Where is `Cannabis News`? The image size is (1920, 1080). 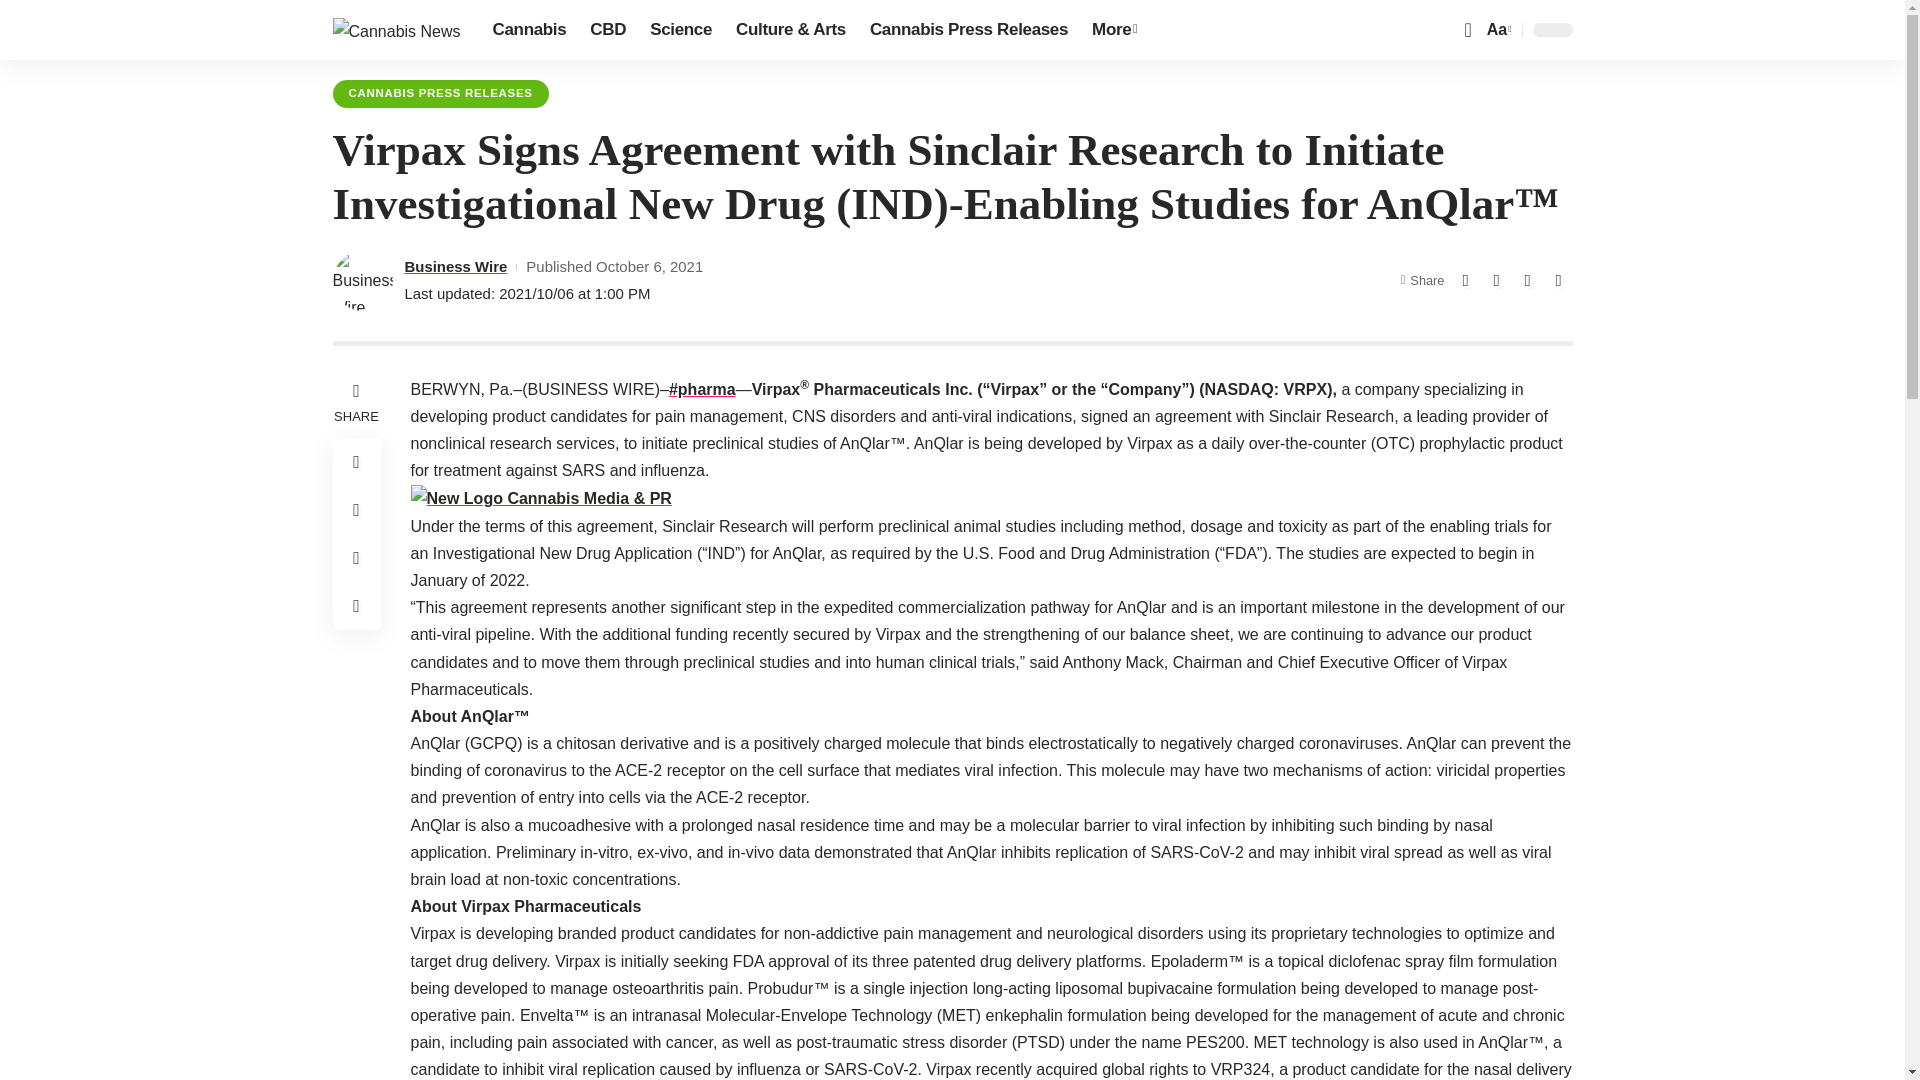 Cannabis News is located at coordinates (396, 30).